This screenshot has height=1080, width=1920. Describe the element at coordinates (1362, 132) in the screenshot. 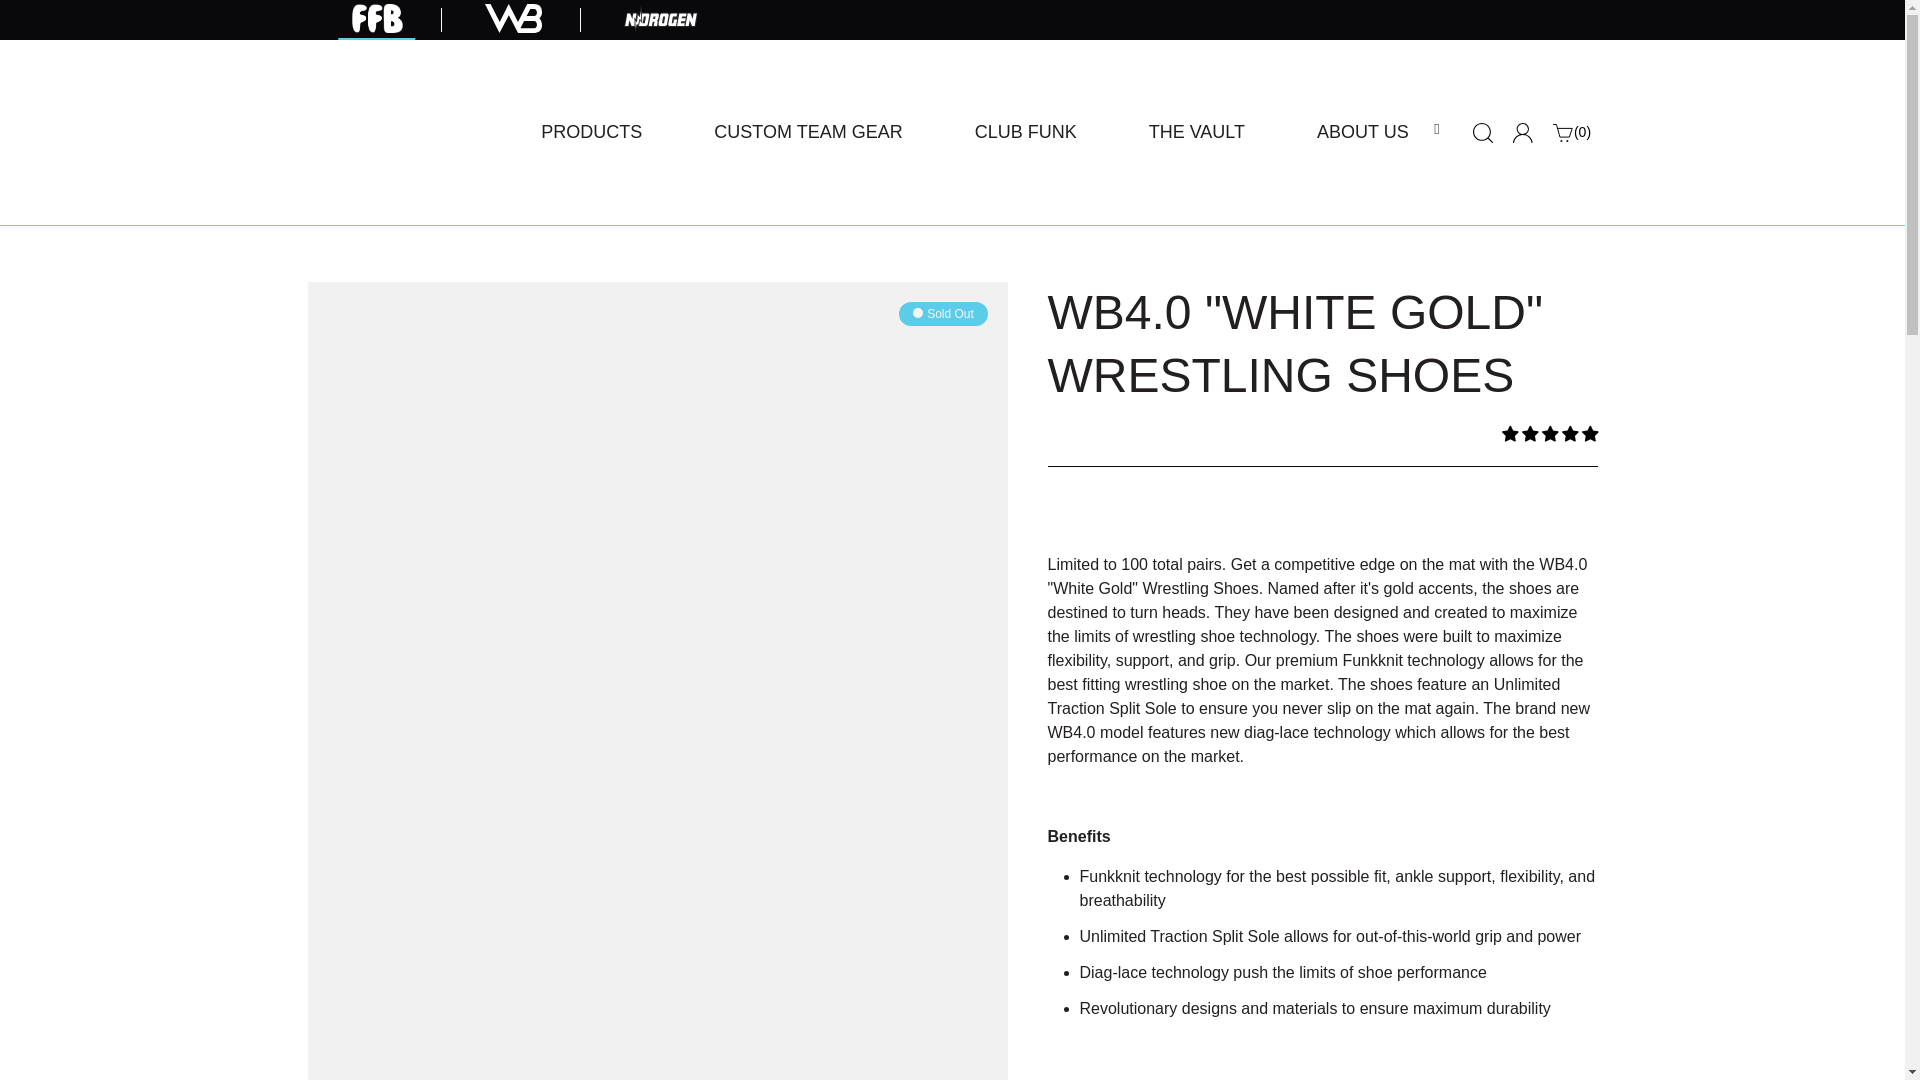

I see `Learn More about Club Funk on Funky Flickr Boyz Gear` at that location.